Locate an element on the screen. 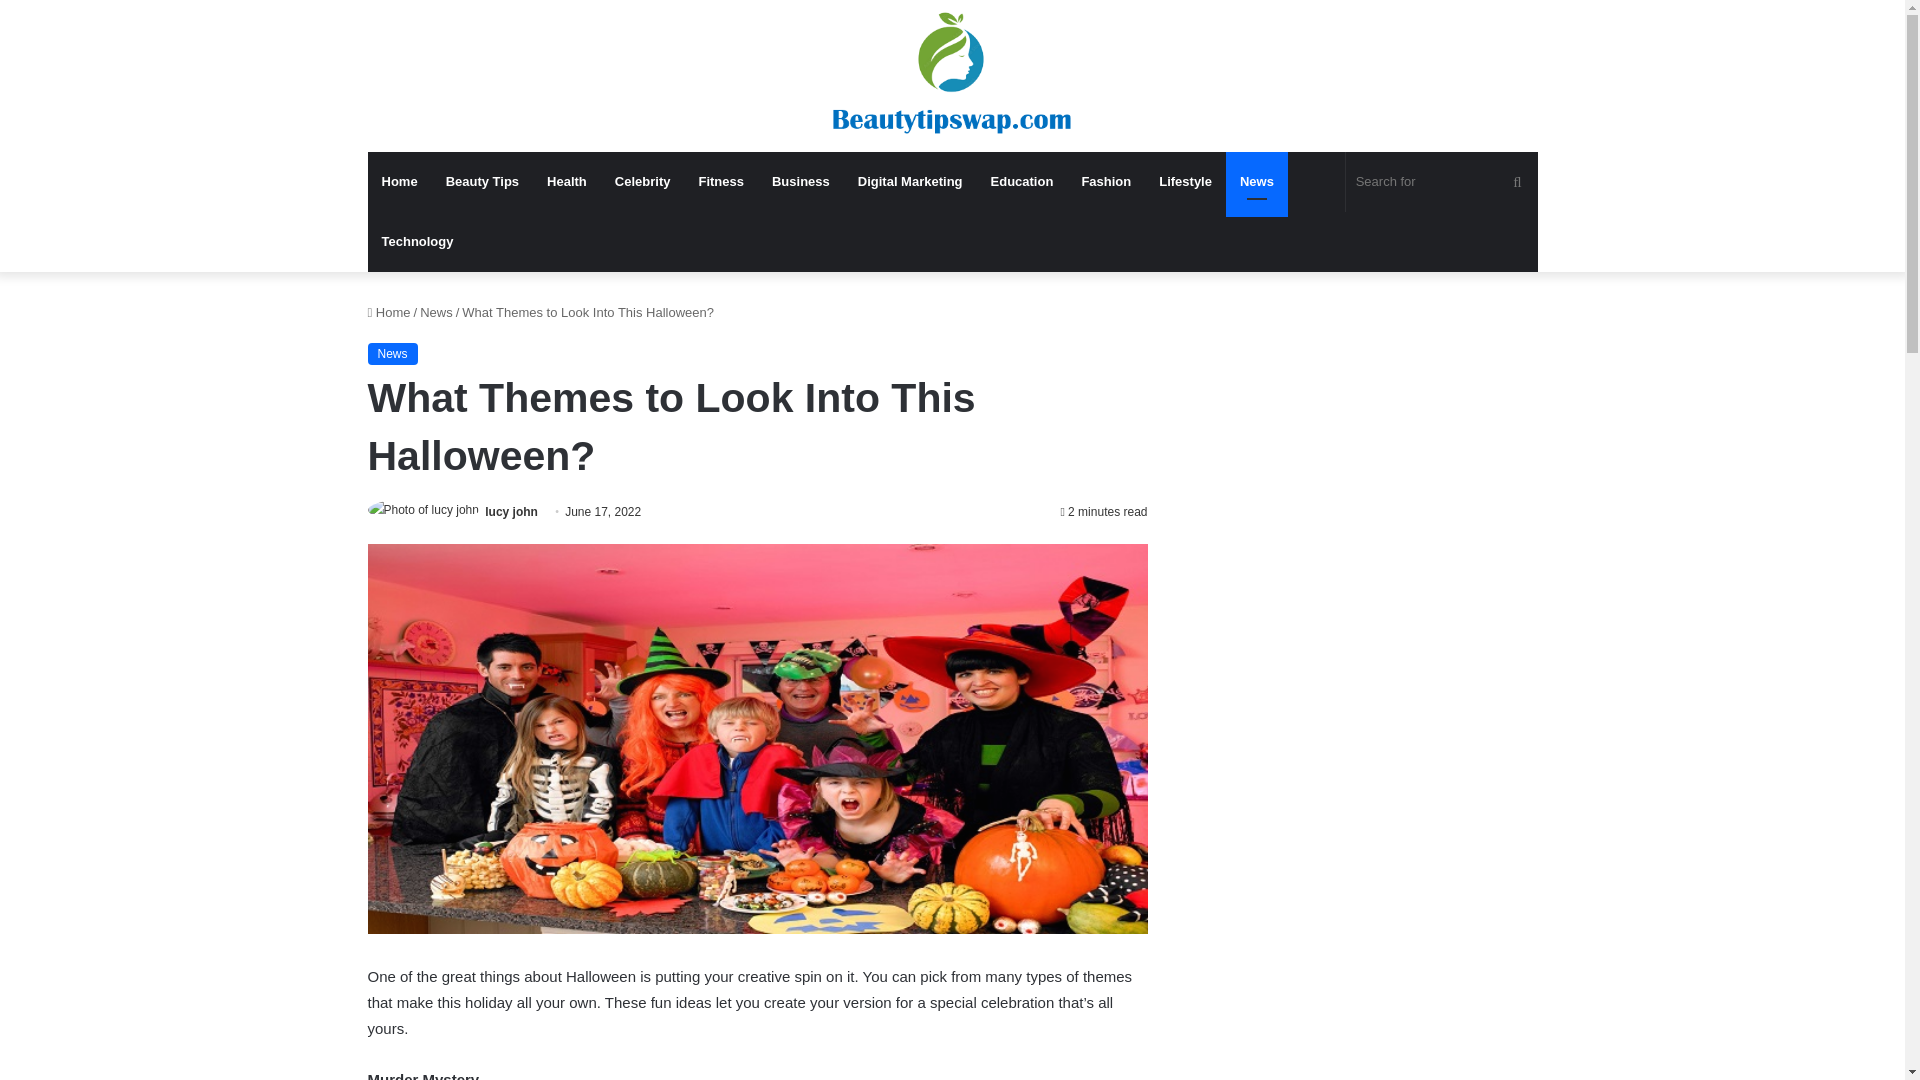 This screenshot has height=1080, width=1920. Search for is located at coordinates (1441, 182).